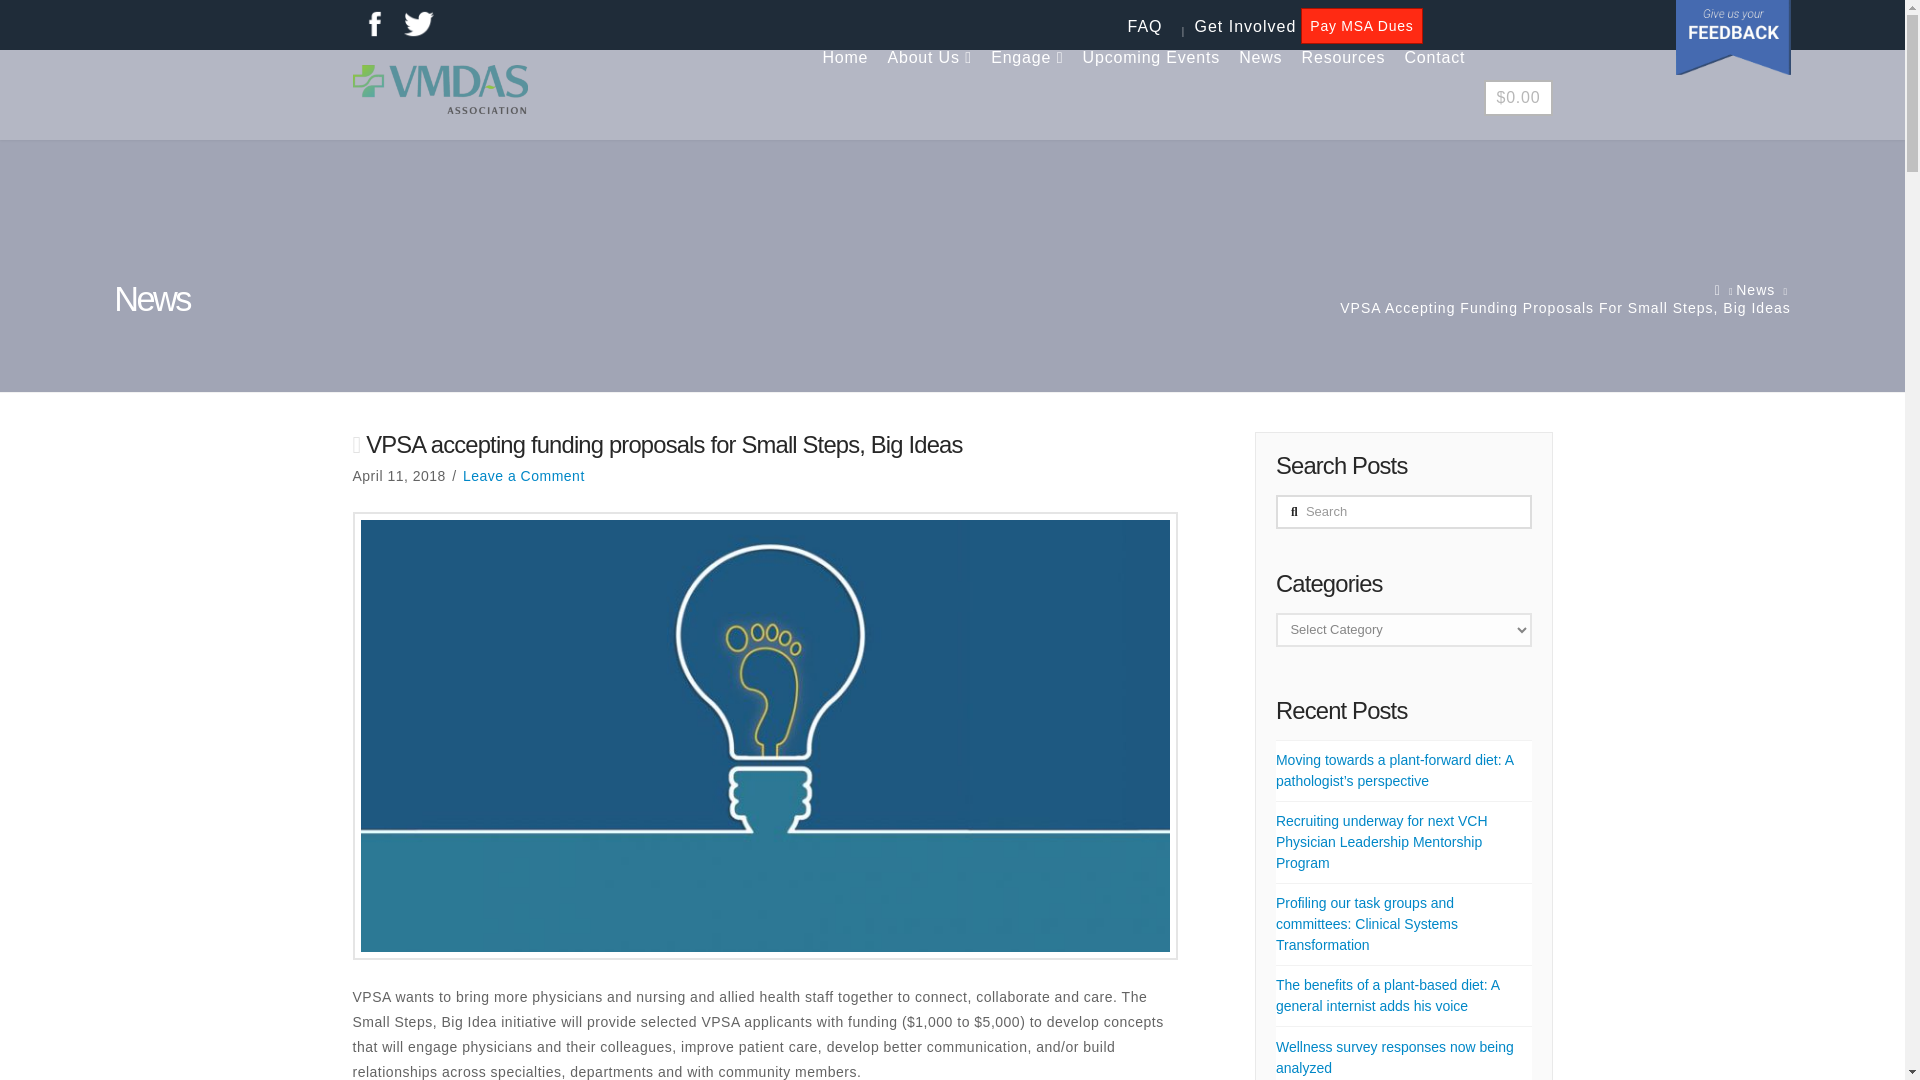 This screenshot has height=1080, width=1920. What do you see at coordinates (438, 88) in the screenshot?
I see `Your Board Works For You` at bounding box center [438, 88].